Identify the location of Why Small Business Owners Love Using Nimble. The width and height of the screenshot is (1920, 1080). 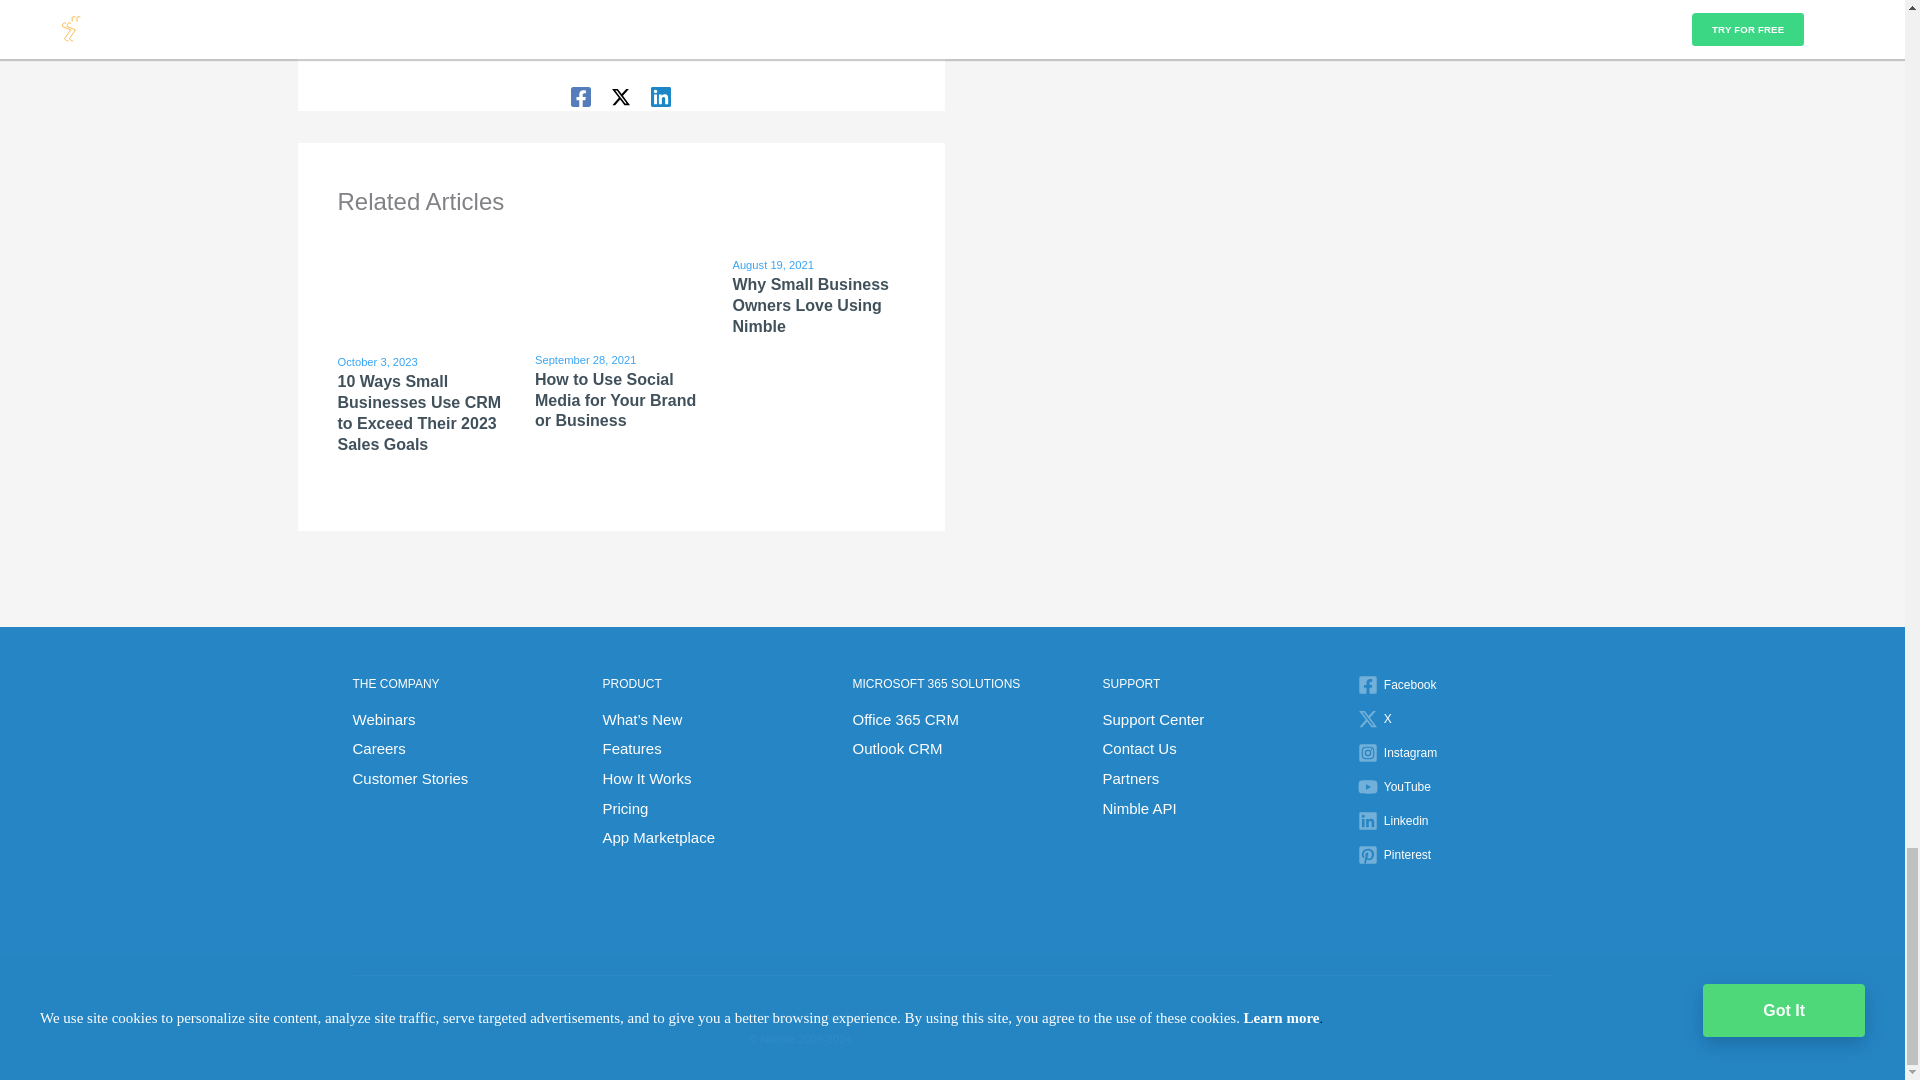
(810, 305).